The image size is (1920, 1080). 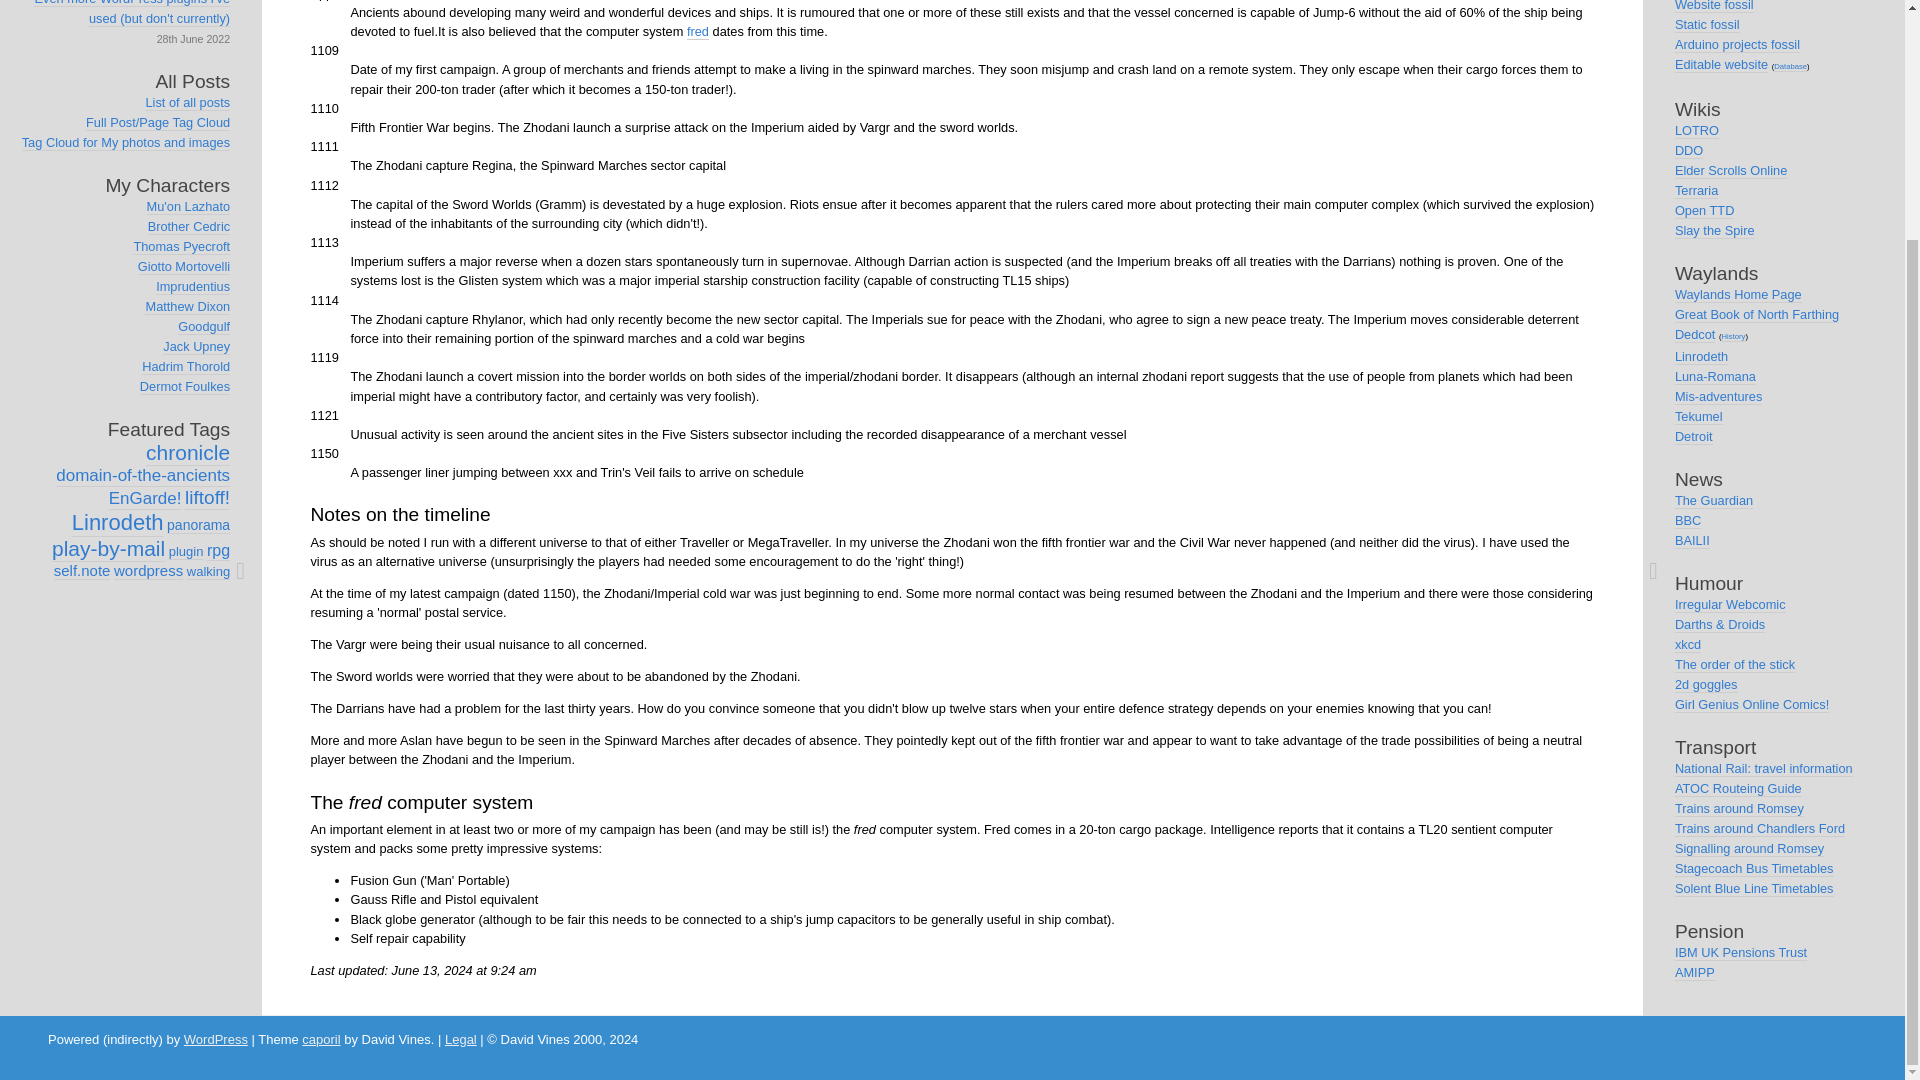 What do you see at coordinates (188, 227) in the screenshot?
I see `Brother Cedric` at bounding box center [188, 227].